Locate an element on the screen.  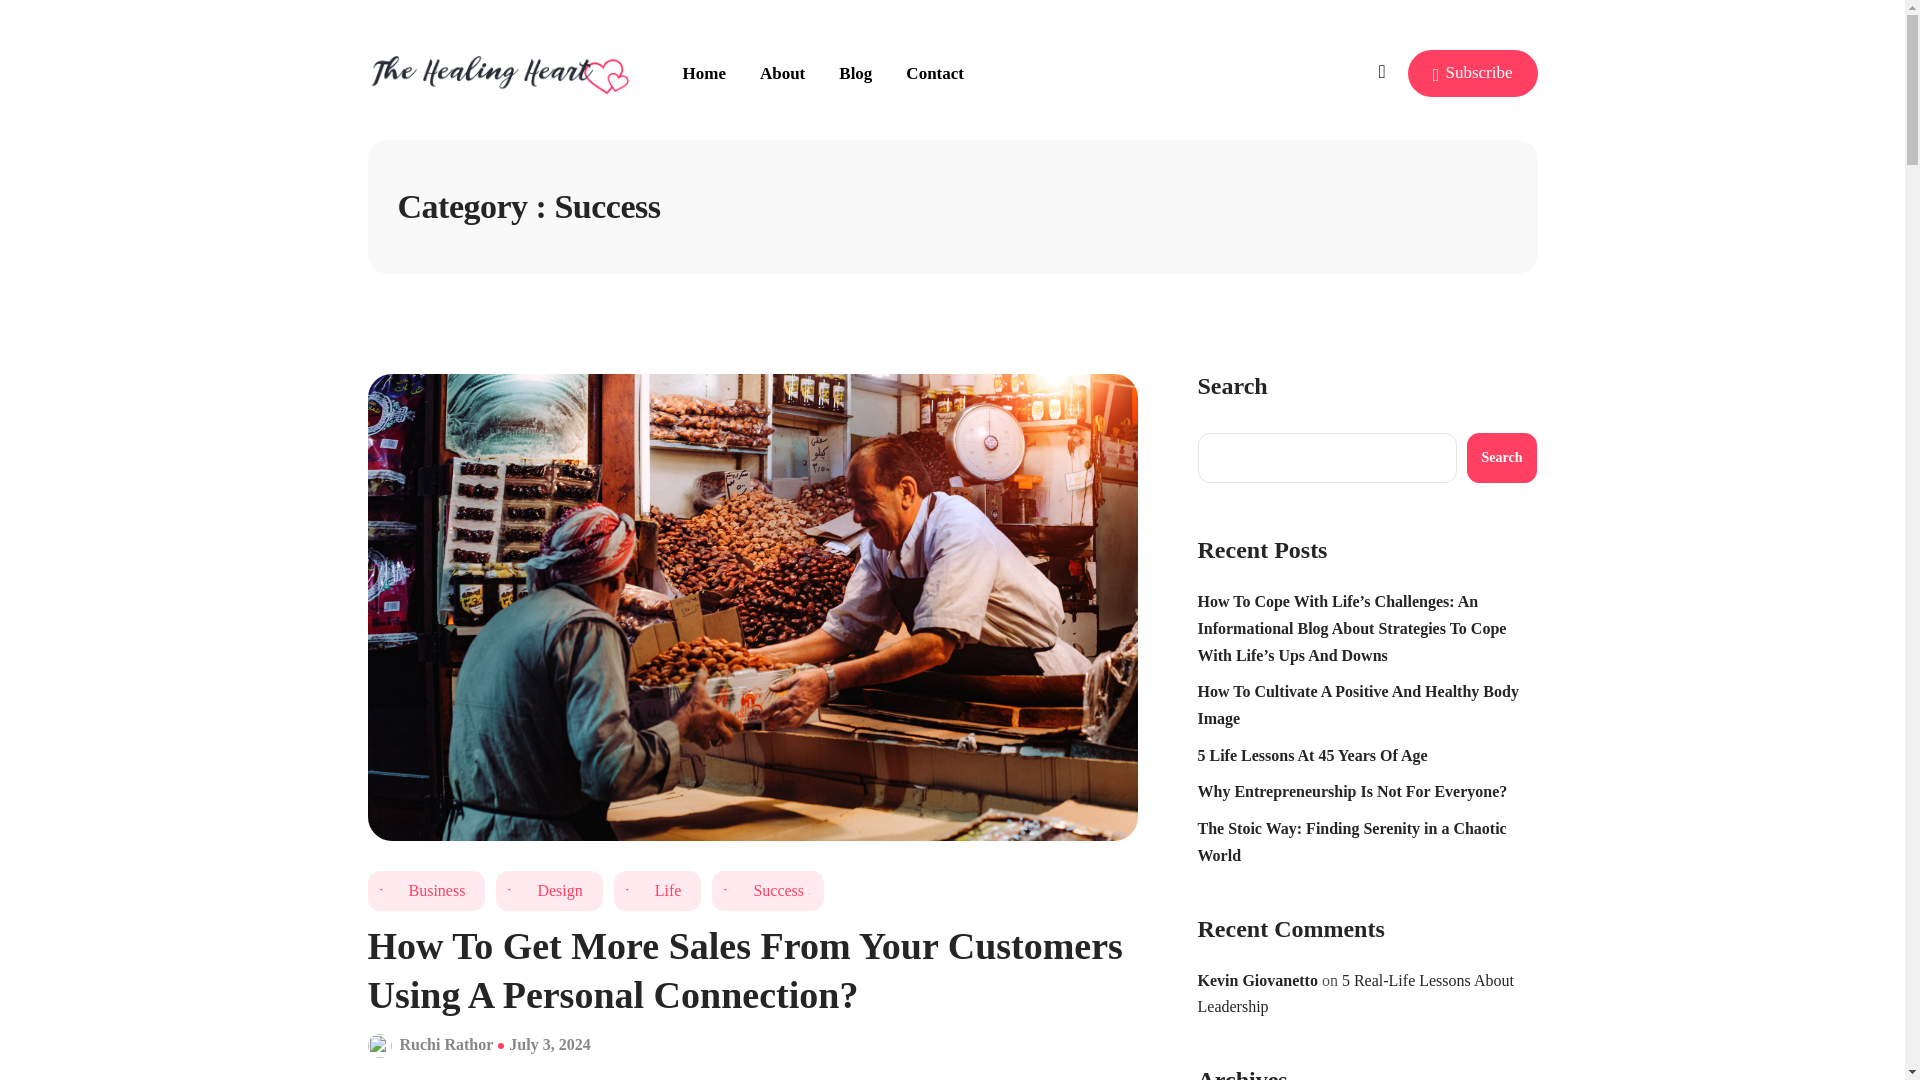
Design is located at coordinates (548, 890).